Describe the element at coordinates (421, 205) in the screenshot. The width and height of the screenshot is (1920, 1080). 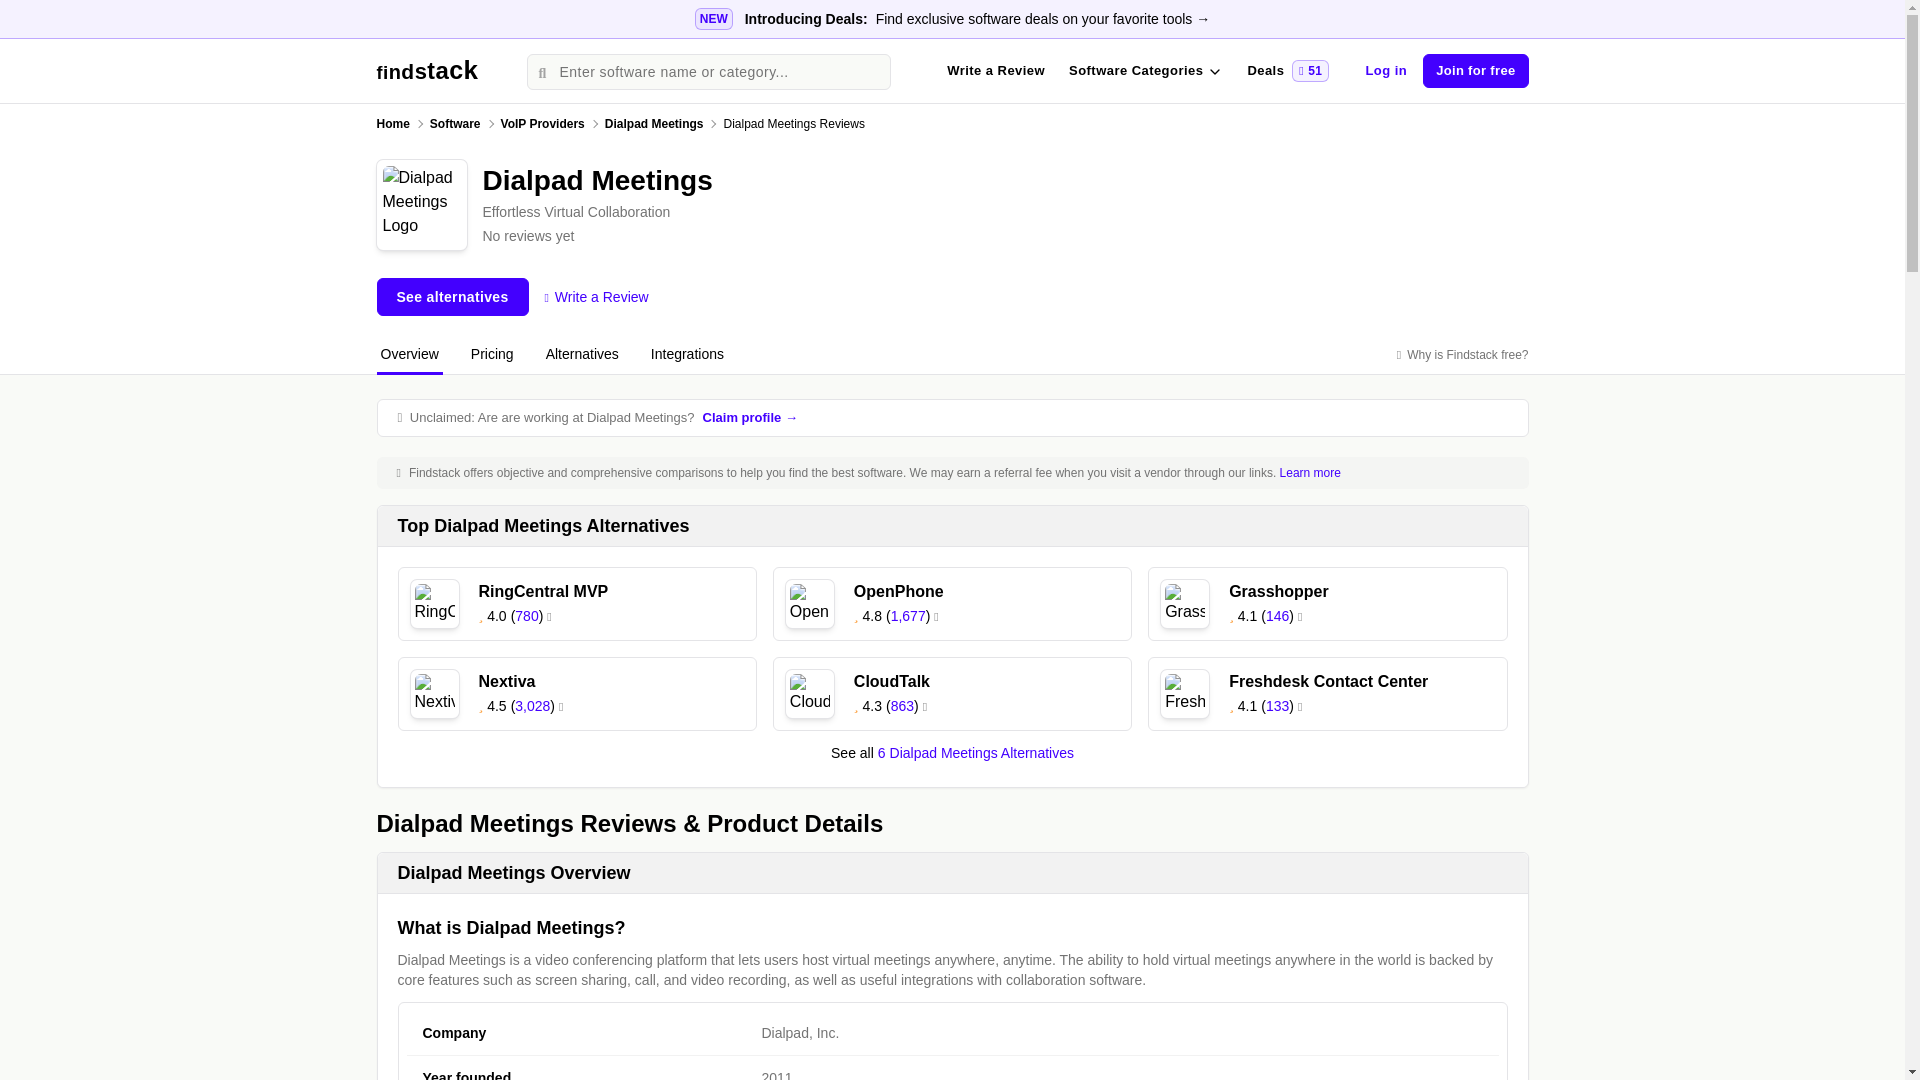
I see `Nextiva` at that location.